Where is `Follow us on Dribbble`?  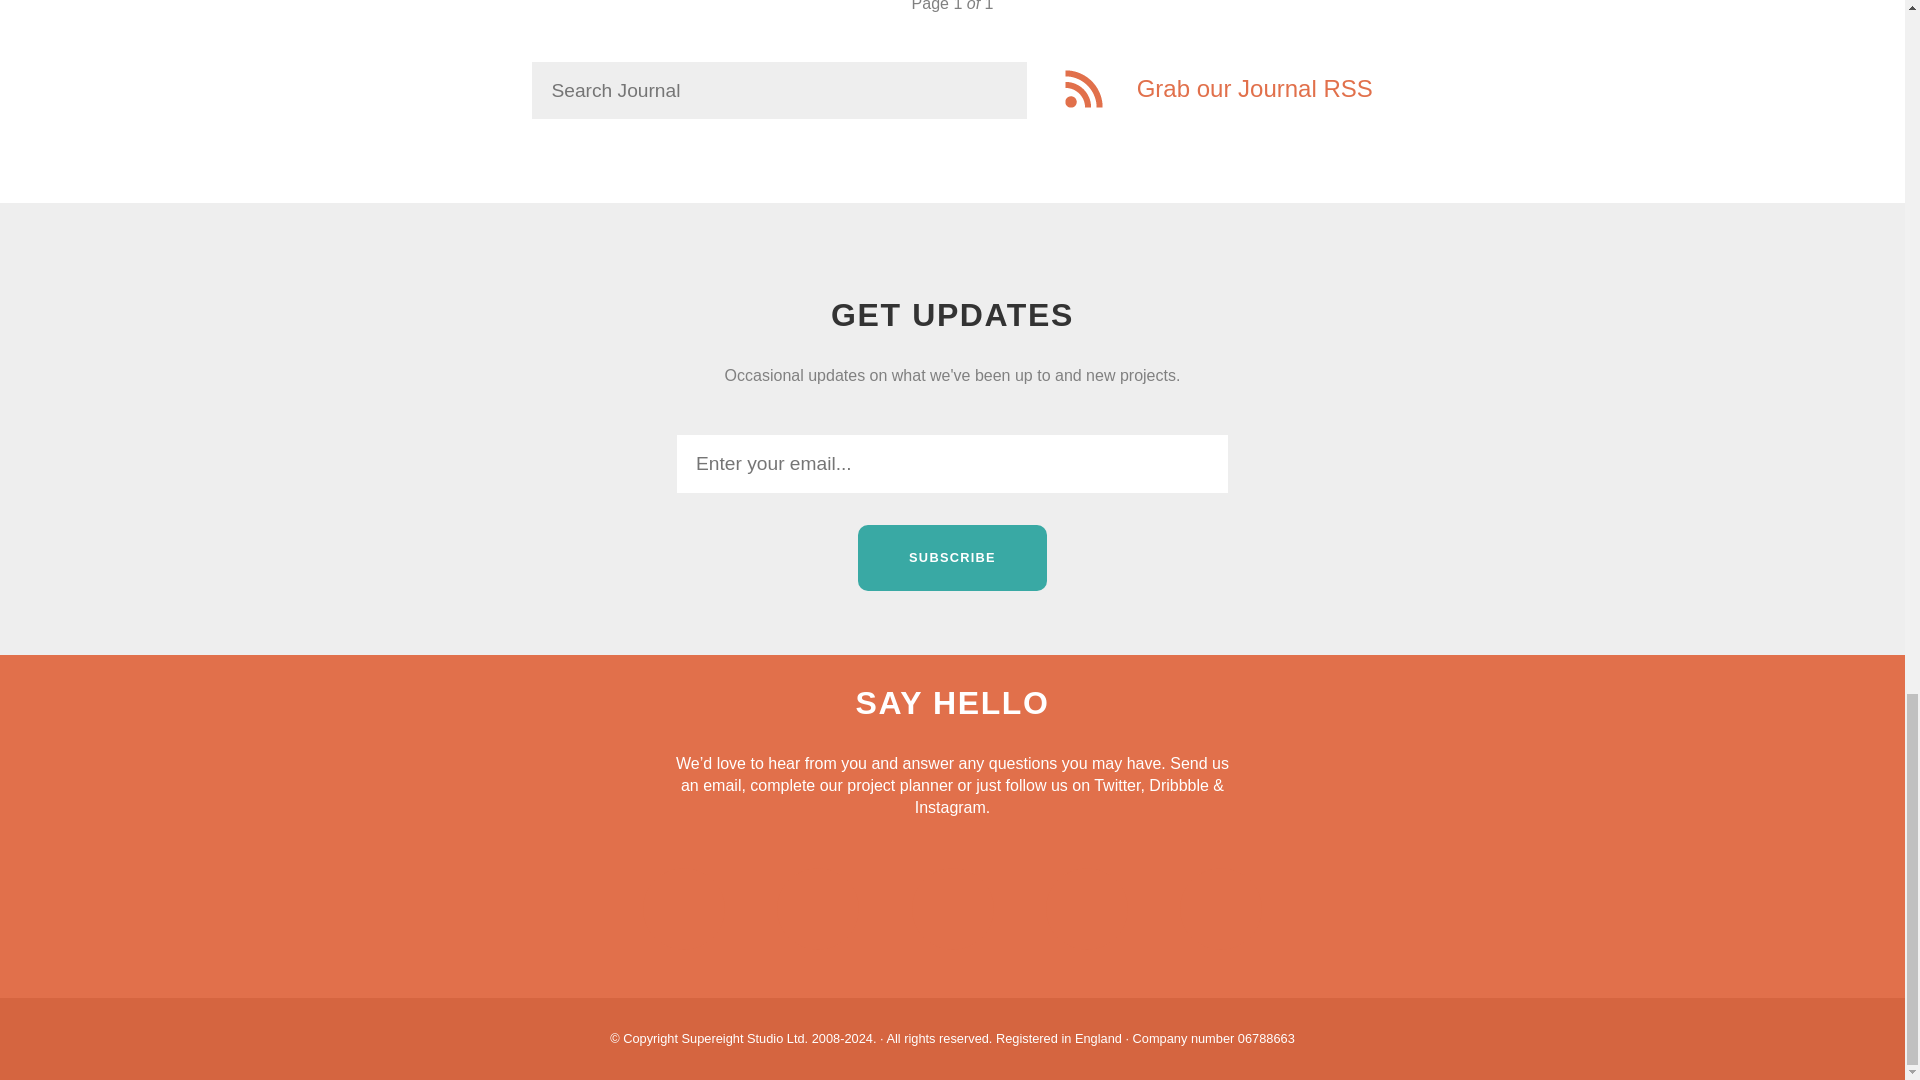 Follow us on Dribbble is located at coordinates (1087, 909).